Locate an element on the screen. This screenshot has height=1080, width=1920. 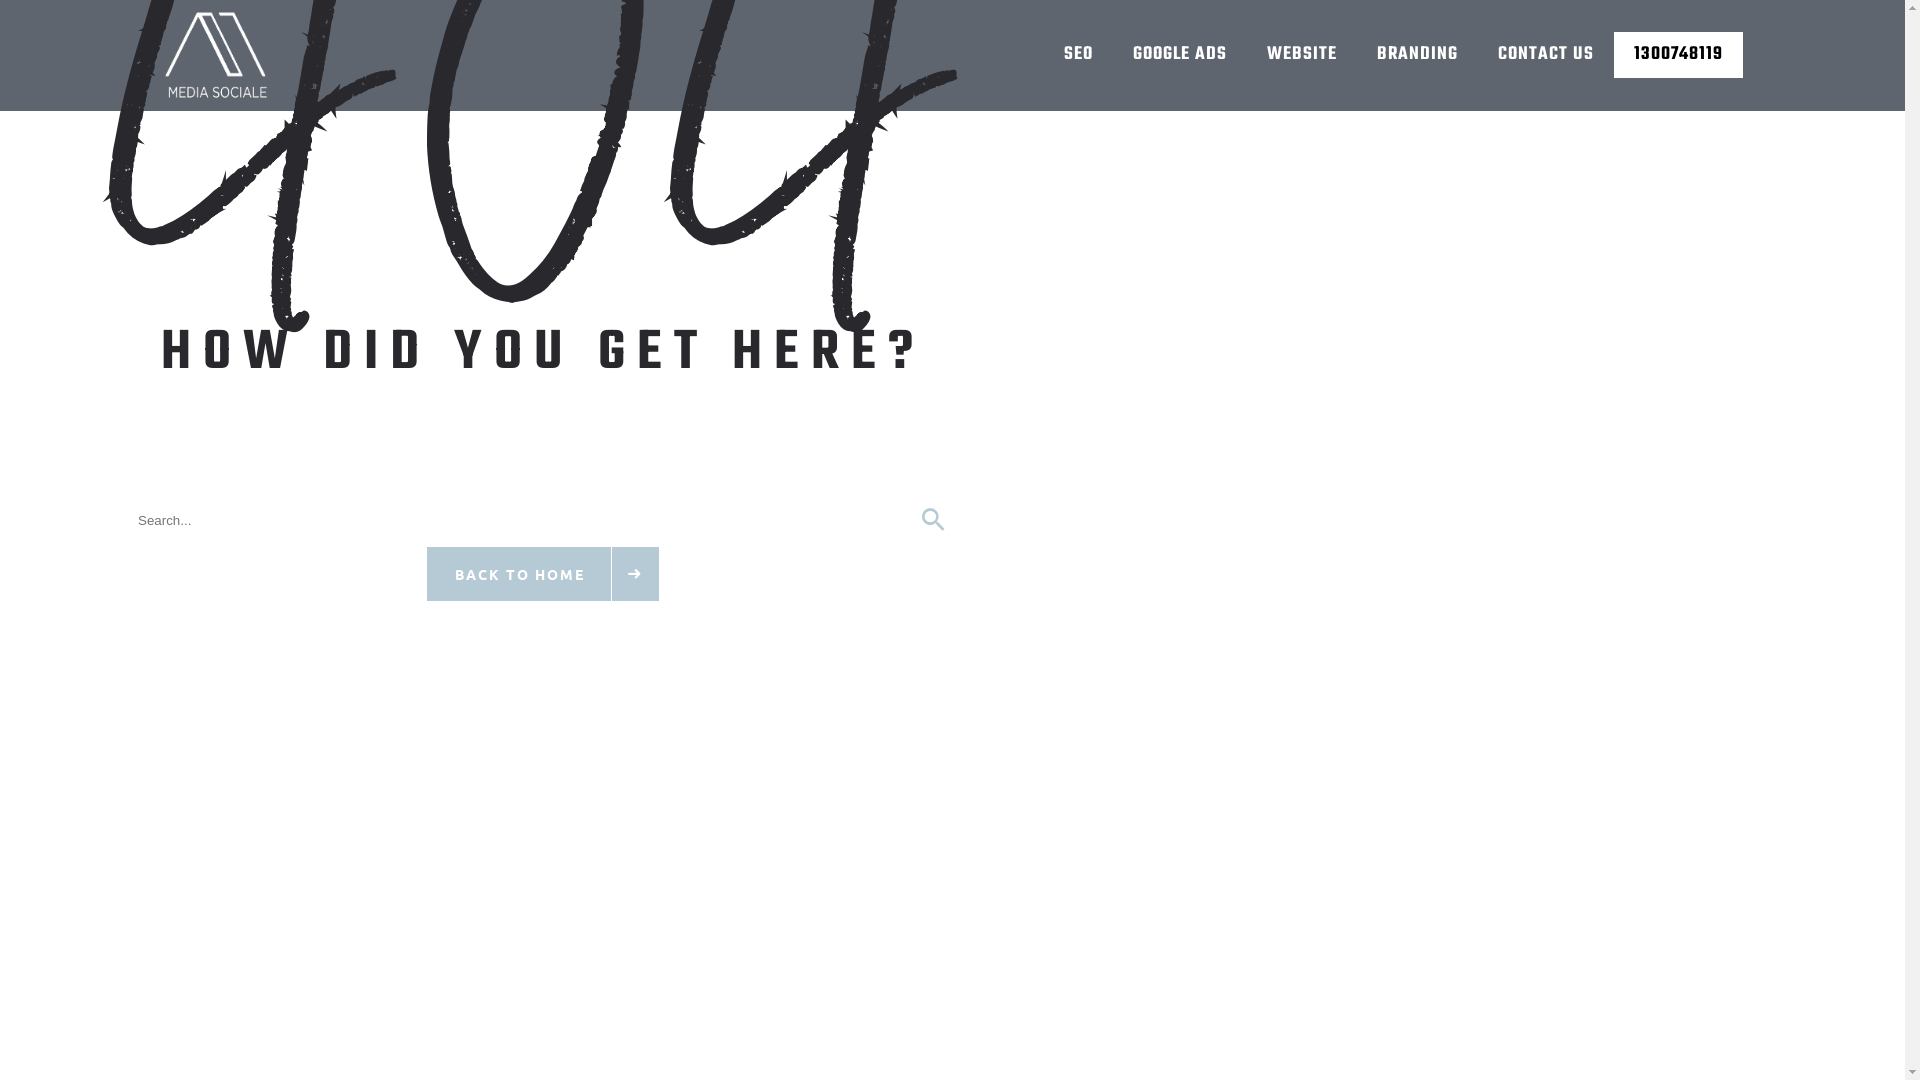
WEBSITE is located at coordinates (1301, 54).